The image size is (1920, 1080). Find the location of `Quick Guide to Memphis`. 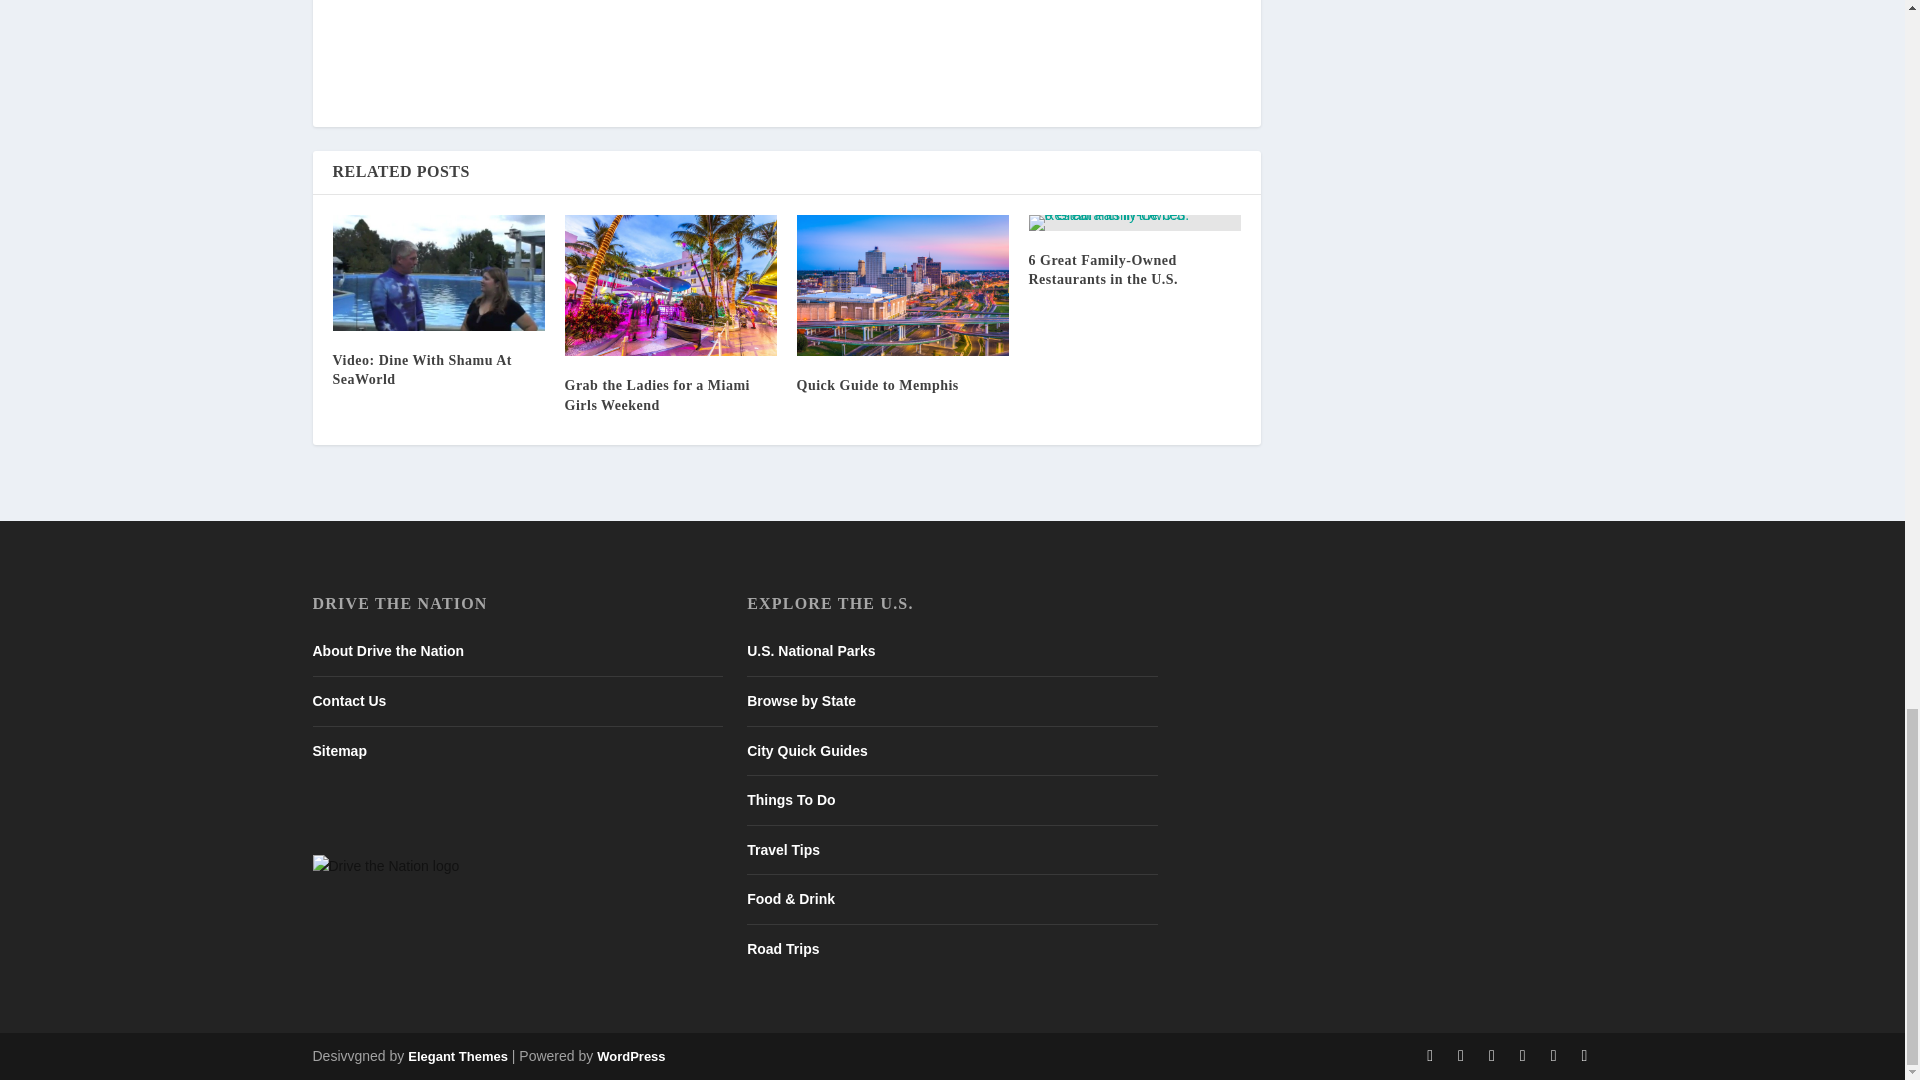

Quick Guide to Memphis is located at coordinates (902, 286).